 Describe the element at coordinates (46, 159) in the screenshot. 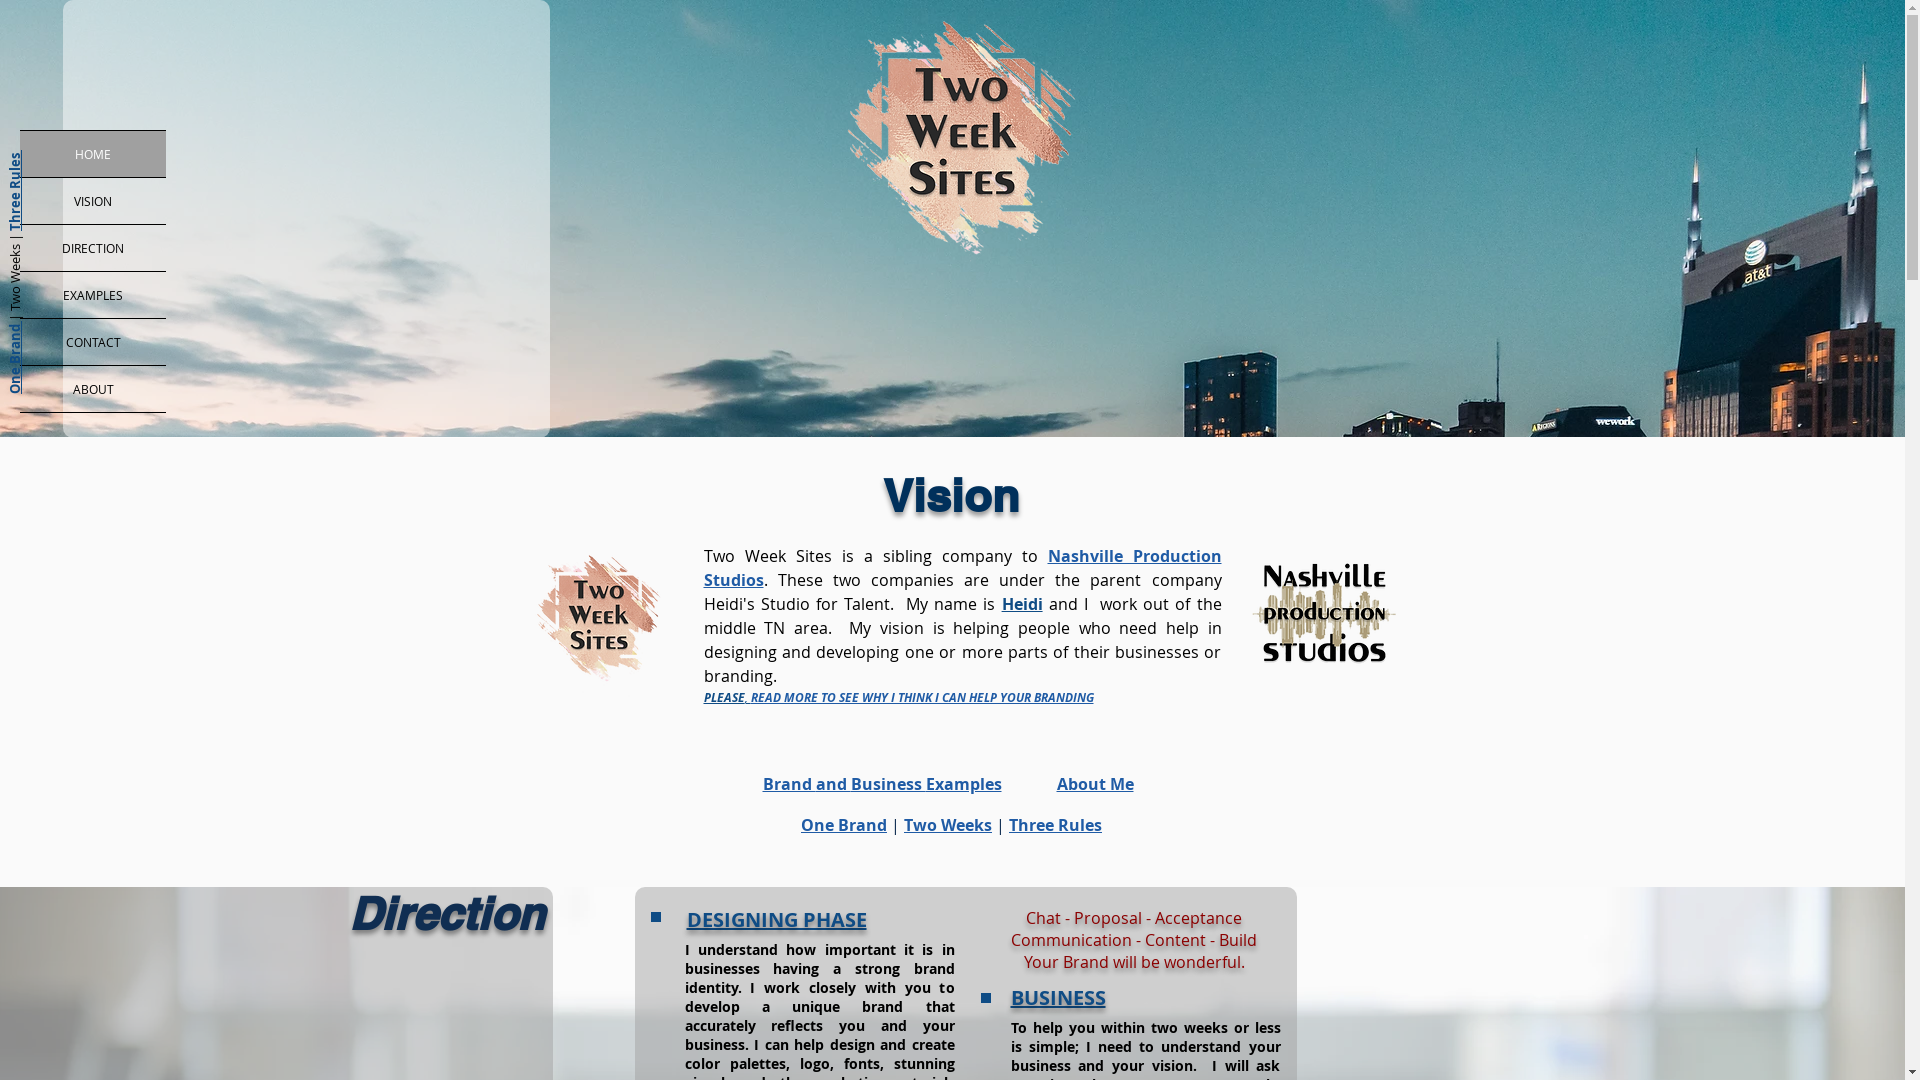

I see `Three Rules ` at that location.